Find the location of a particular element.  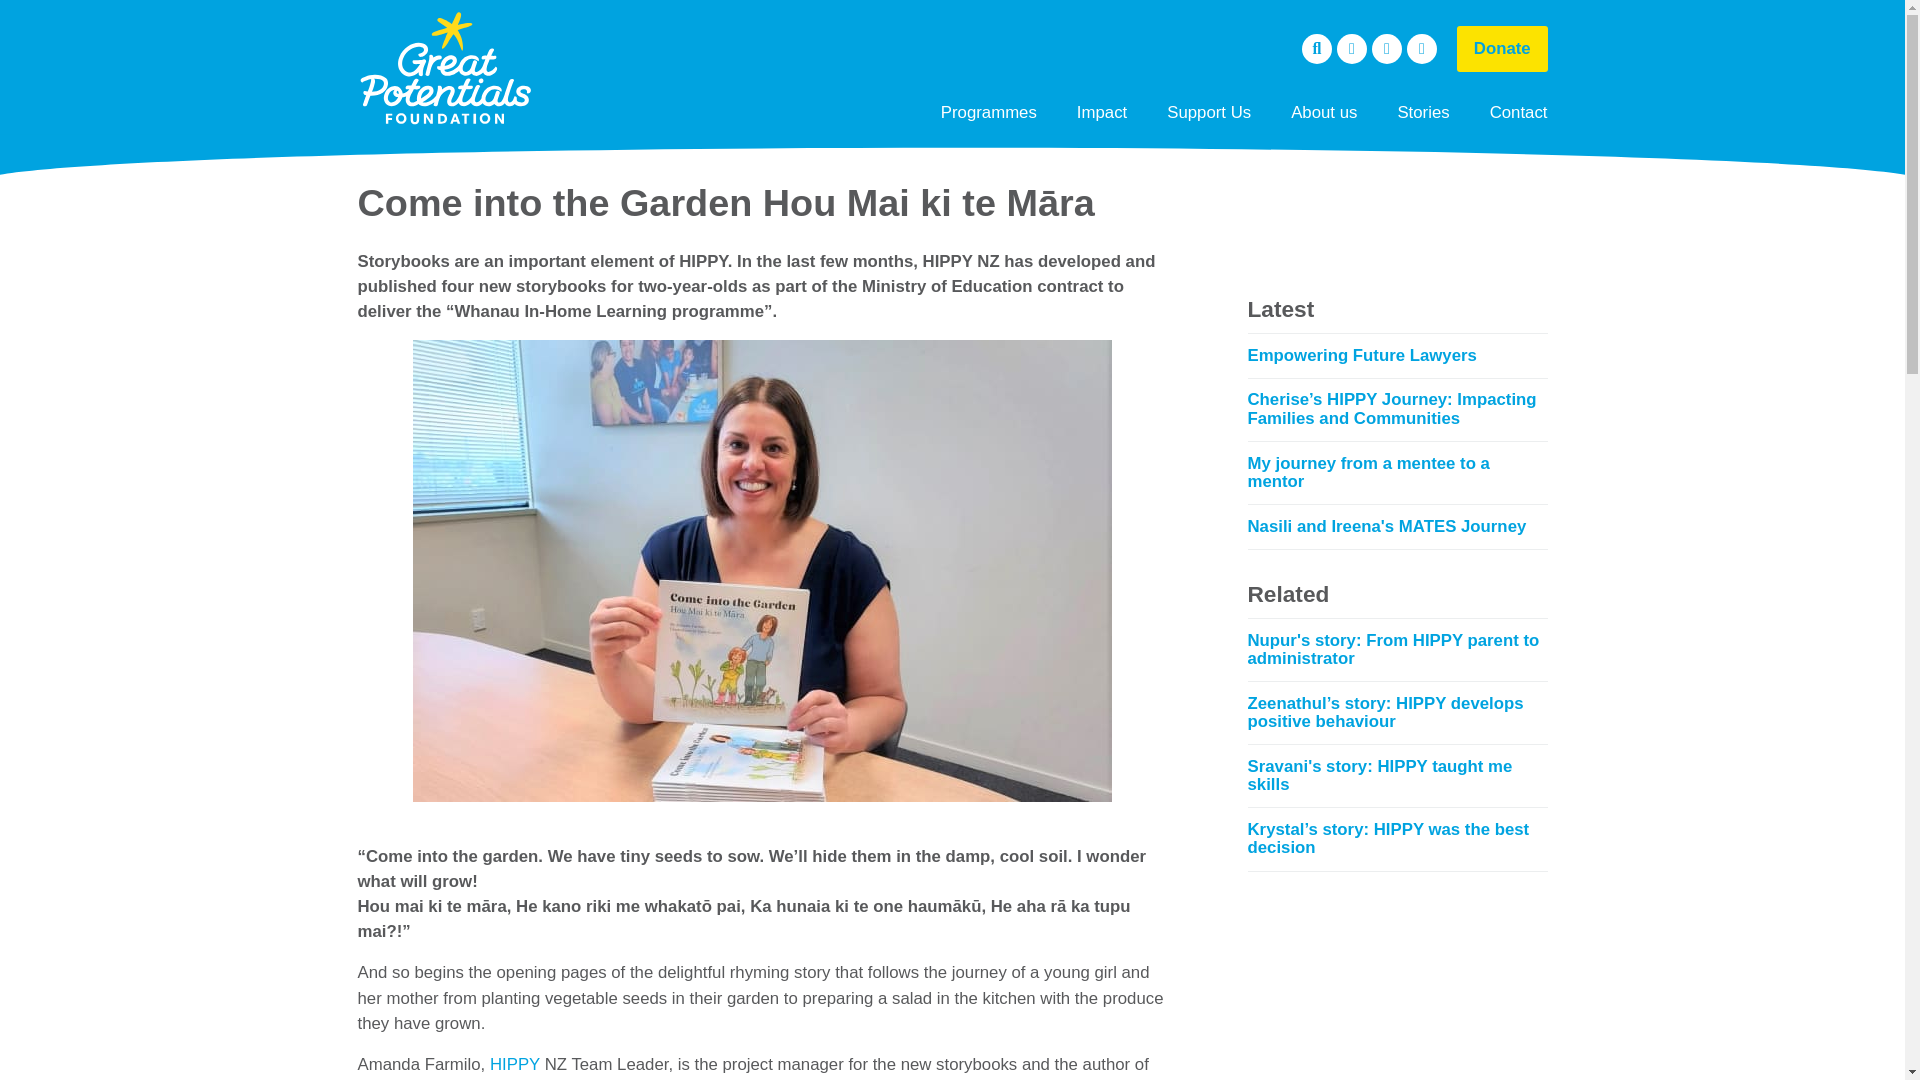

Great Potentials Foundation is located at coordinates (445, 68).